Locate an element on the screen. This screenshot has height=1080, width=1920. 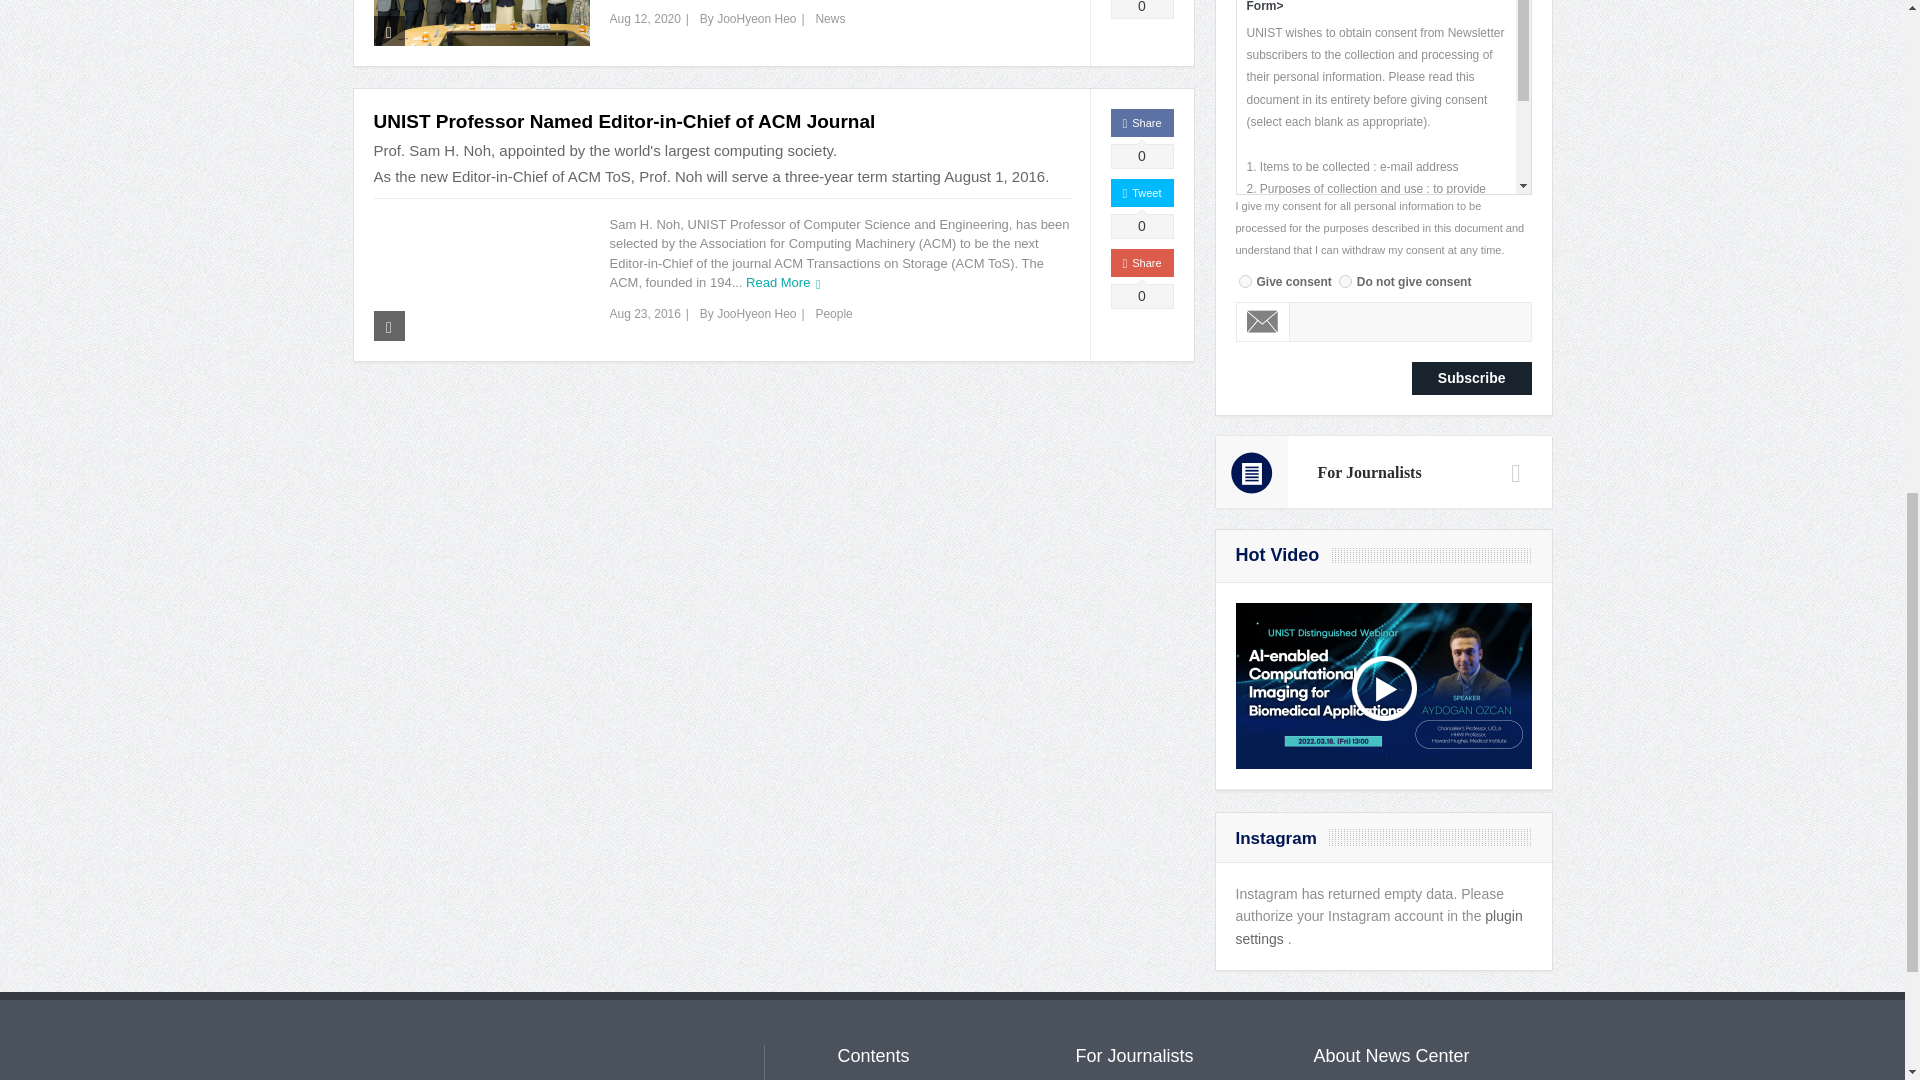
agree is located at coordinates (1244, 282).